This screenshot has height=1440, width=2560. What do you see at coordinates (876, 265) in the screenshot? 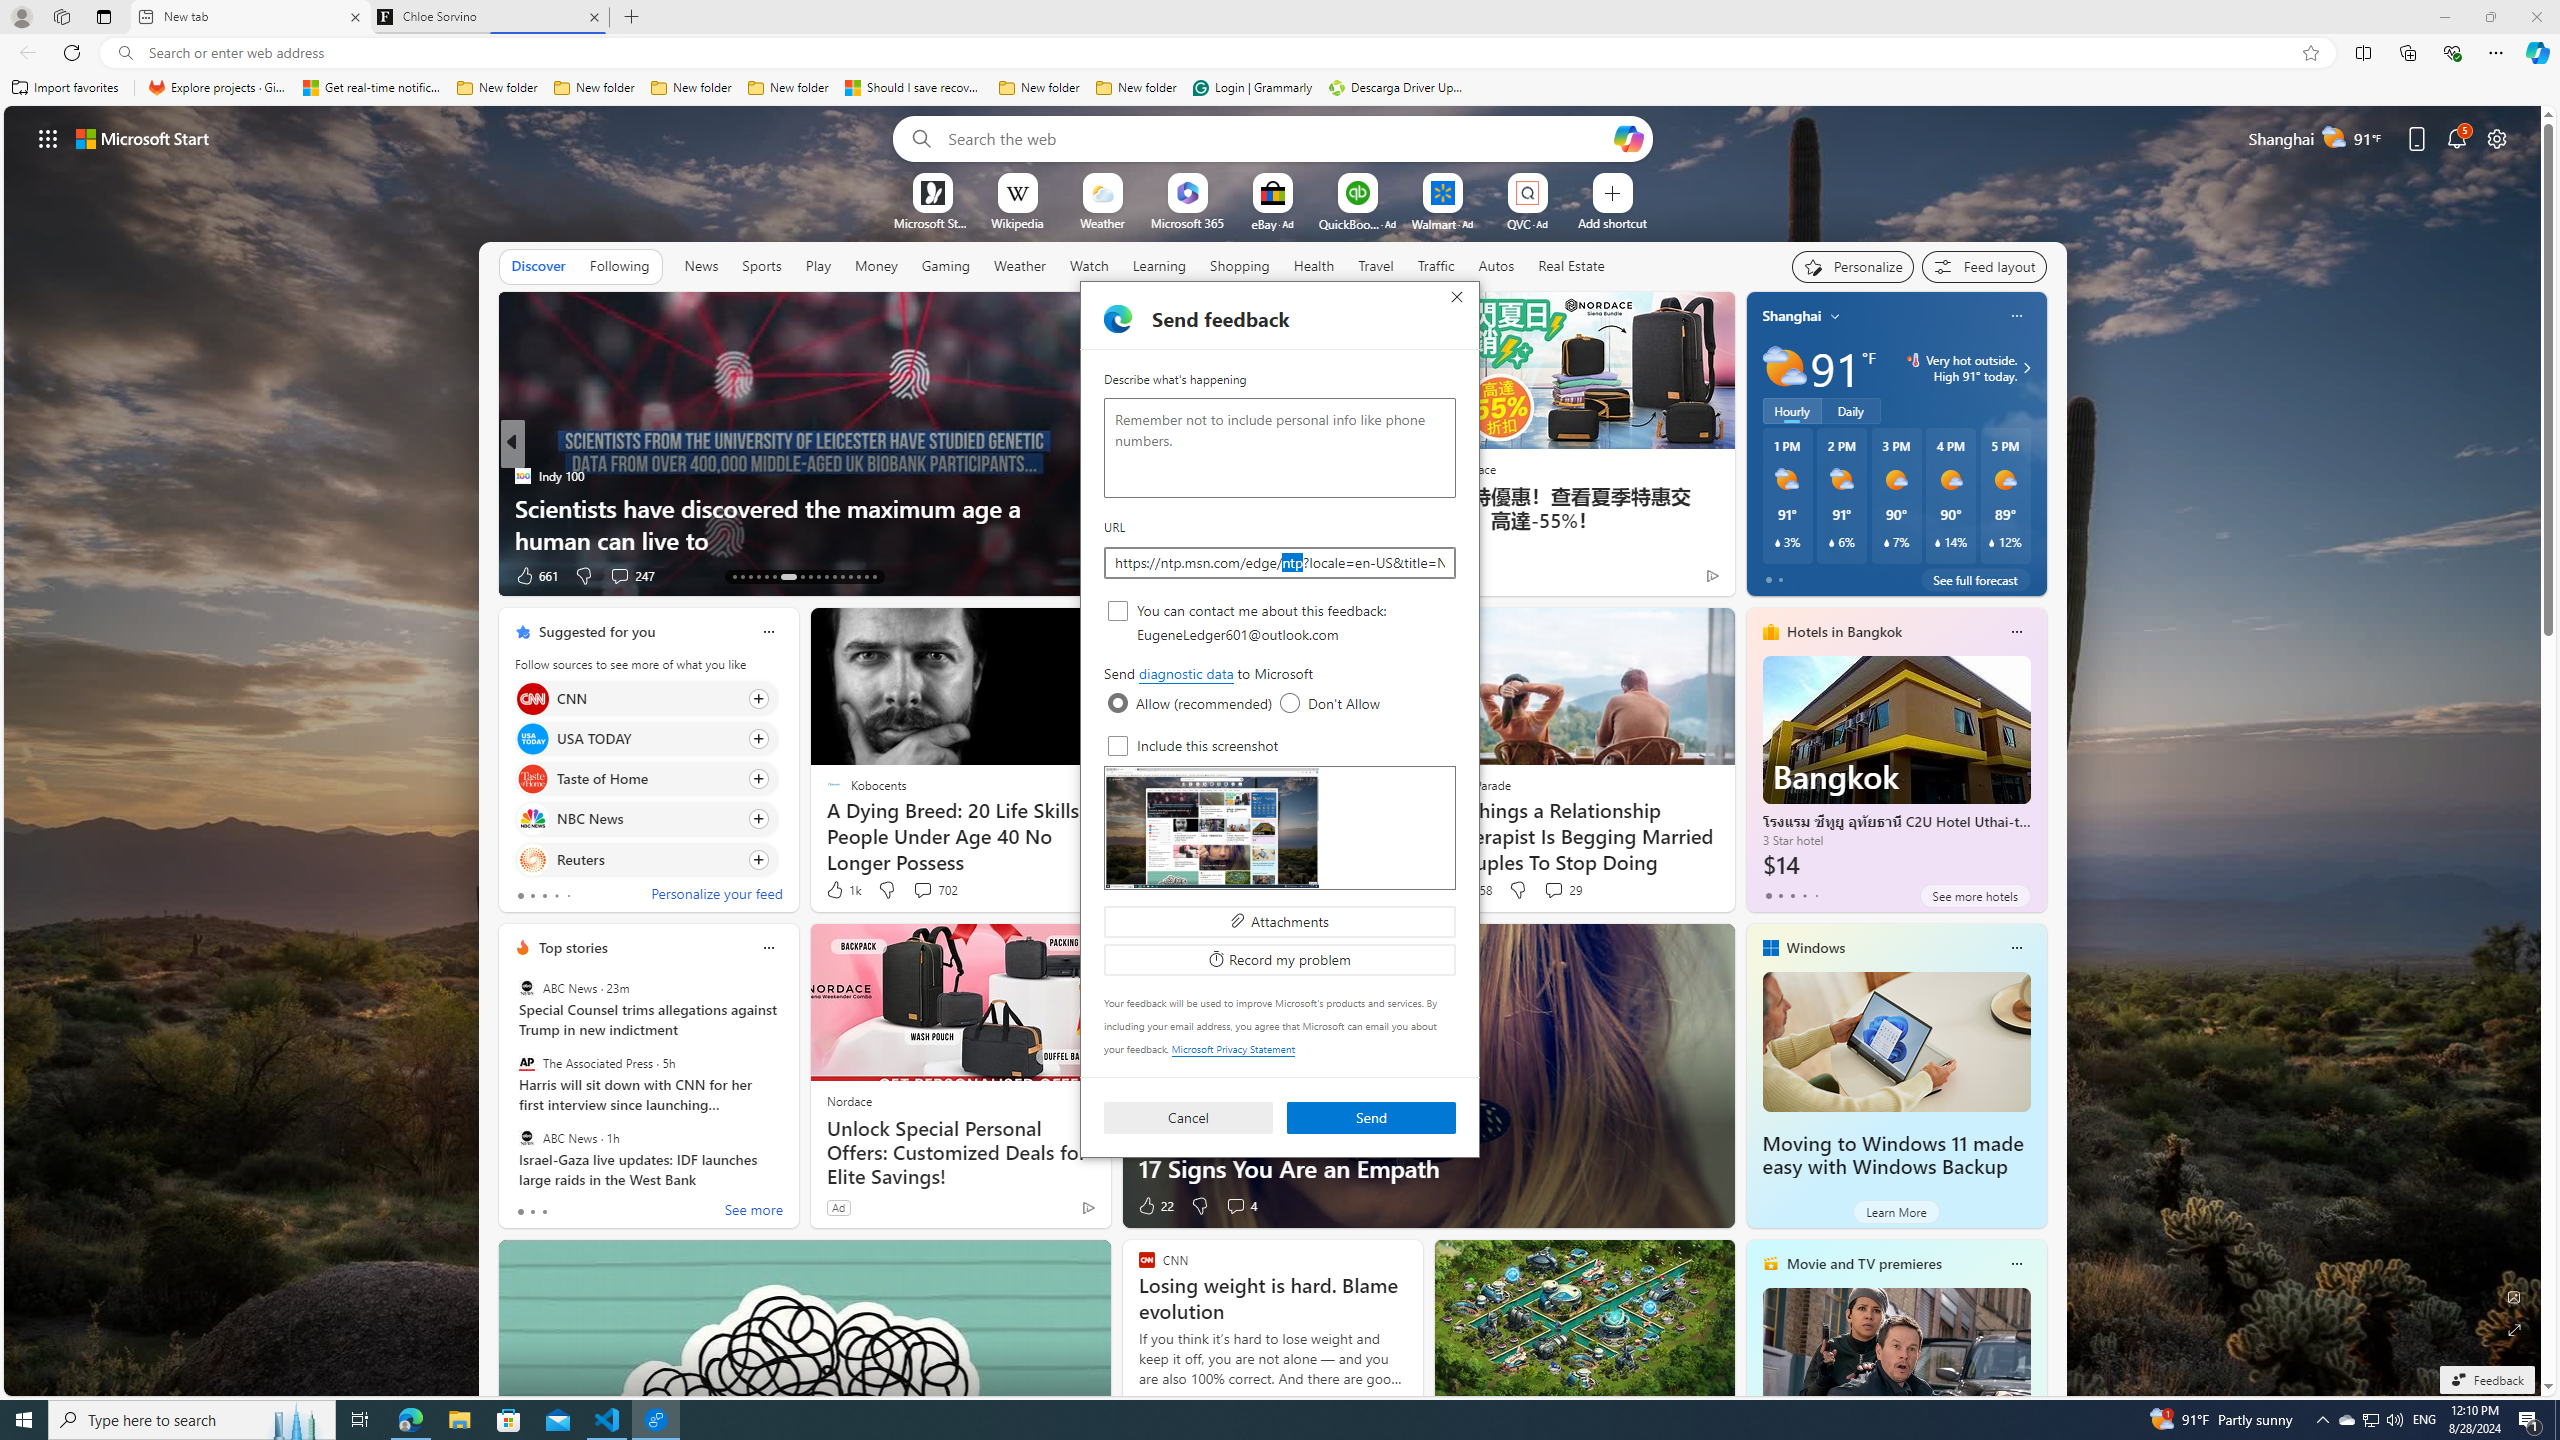
I see `Money` at bounding box center [876, 265].